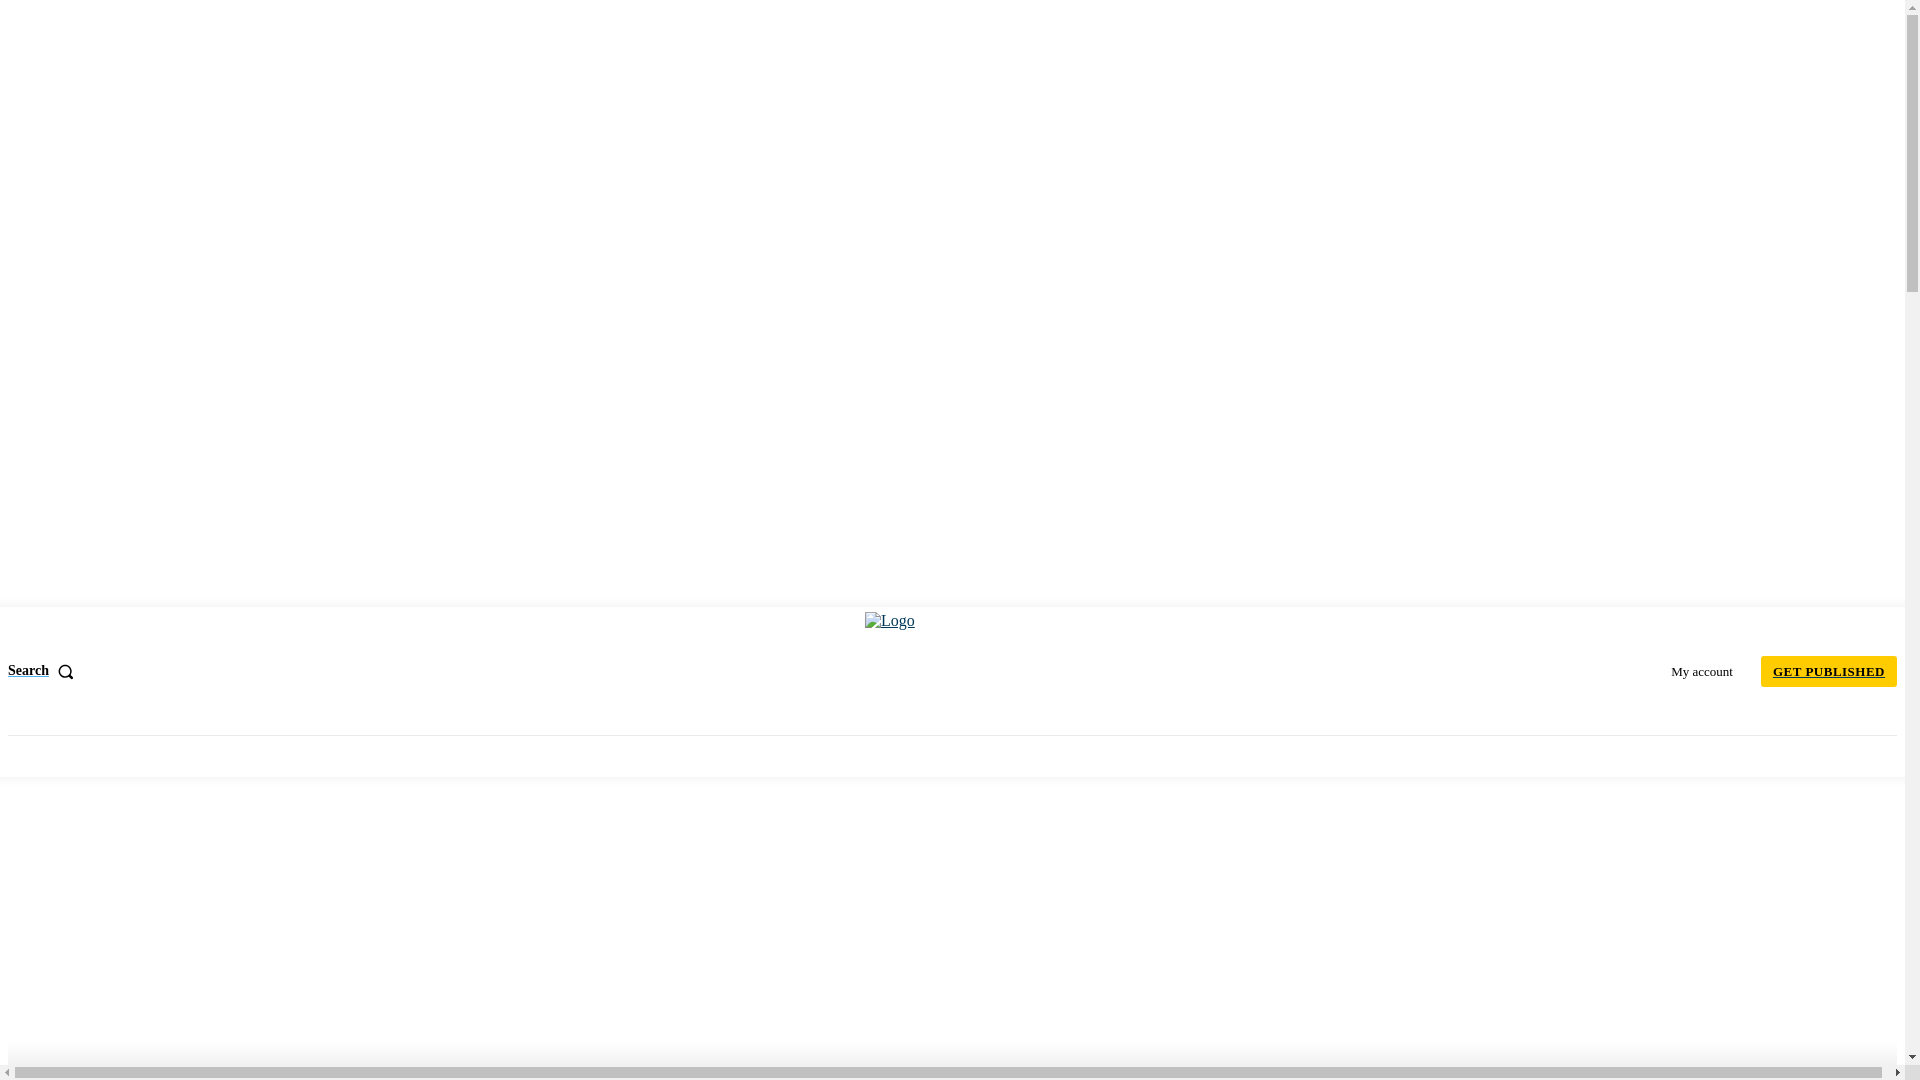 The height and width of the screenshot is (1080, 1920). I want to click on World, so click(157, 756).